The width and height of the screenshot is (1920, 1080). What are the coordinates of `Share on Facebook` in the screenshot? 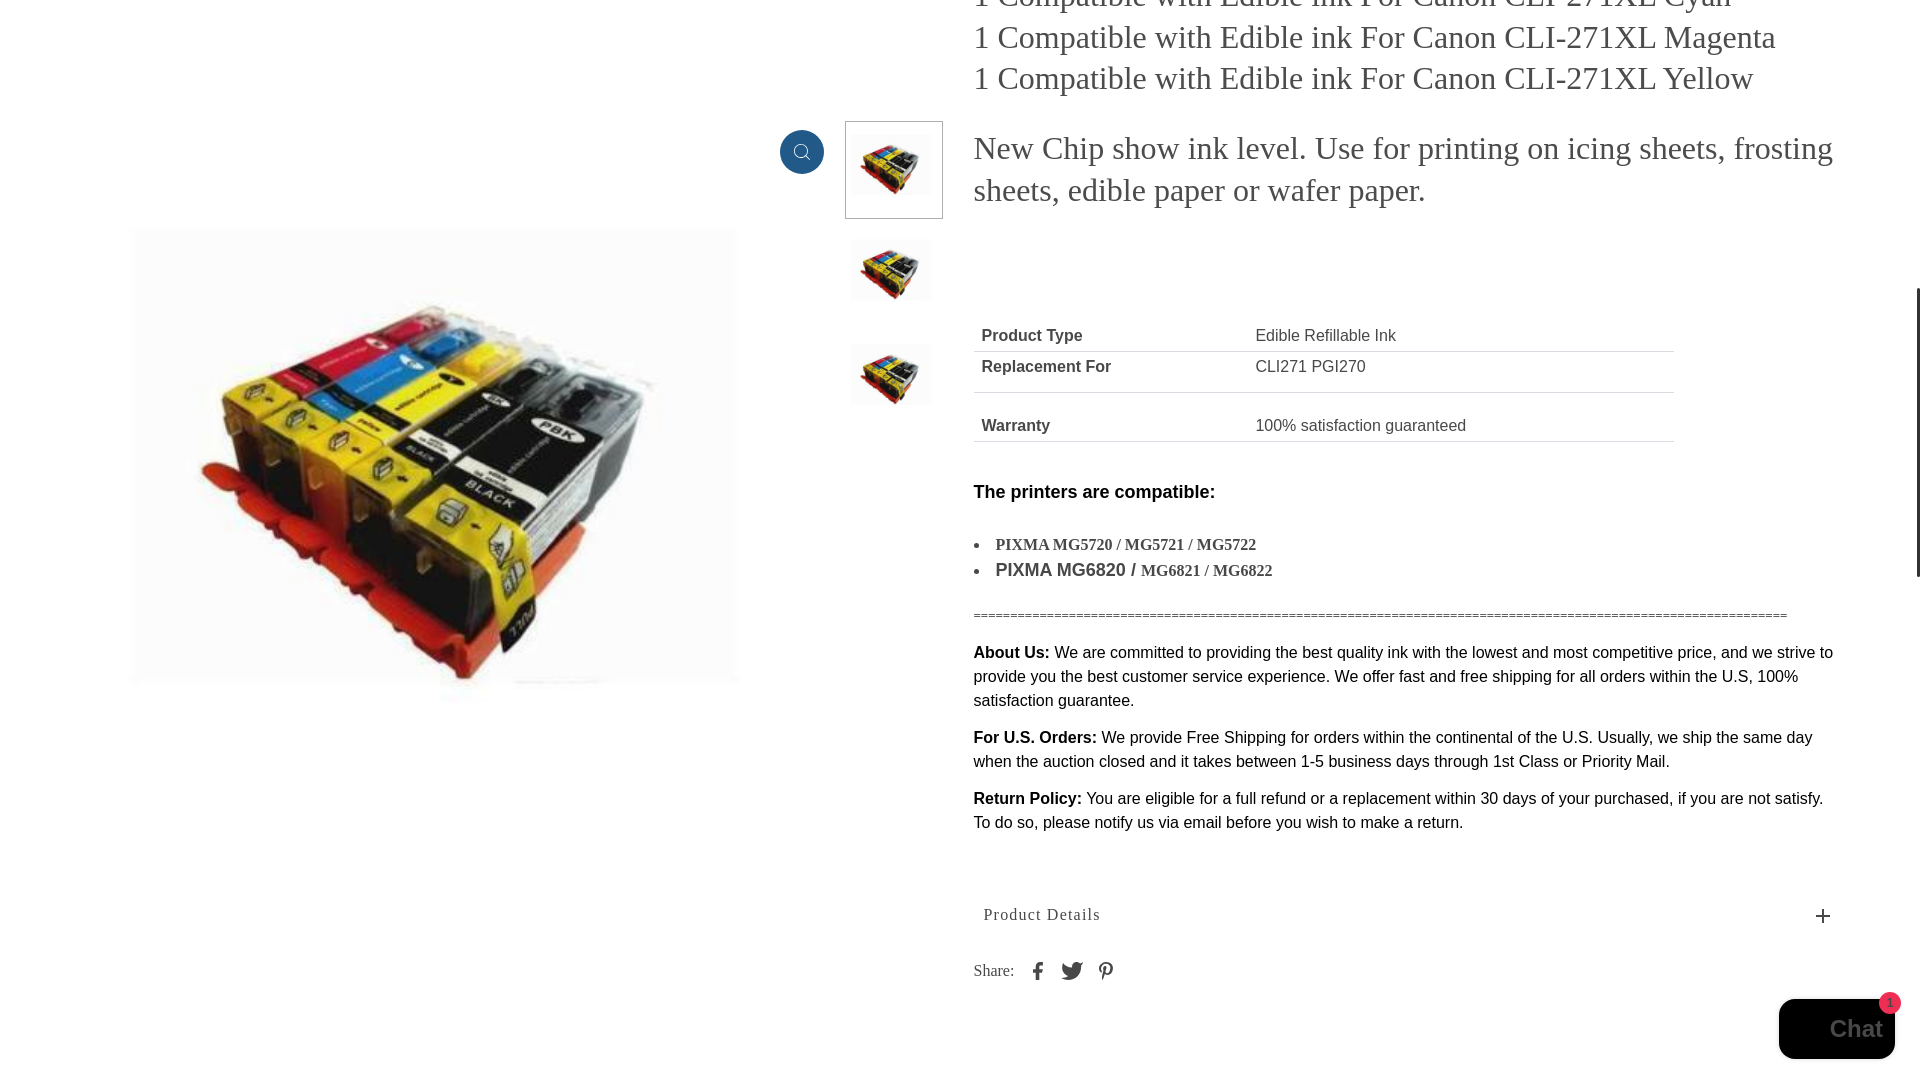 It's located at (1038, 968).